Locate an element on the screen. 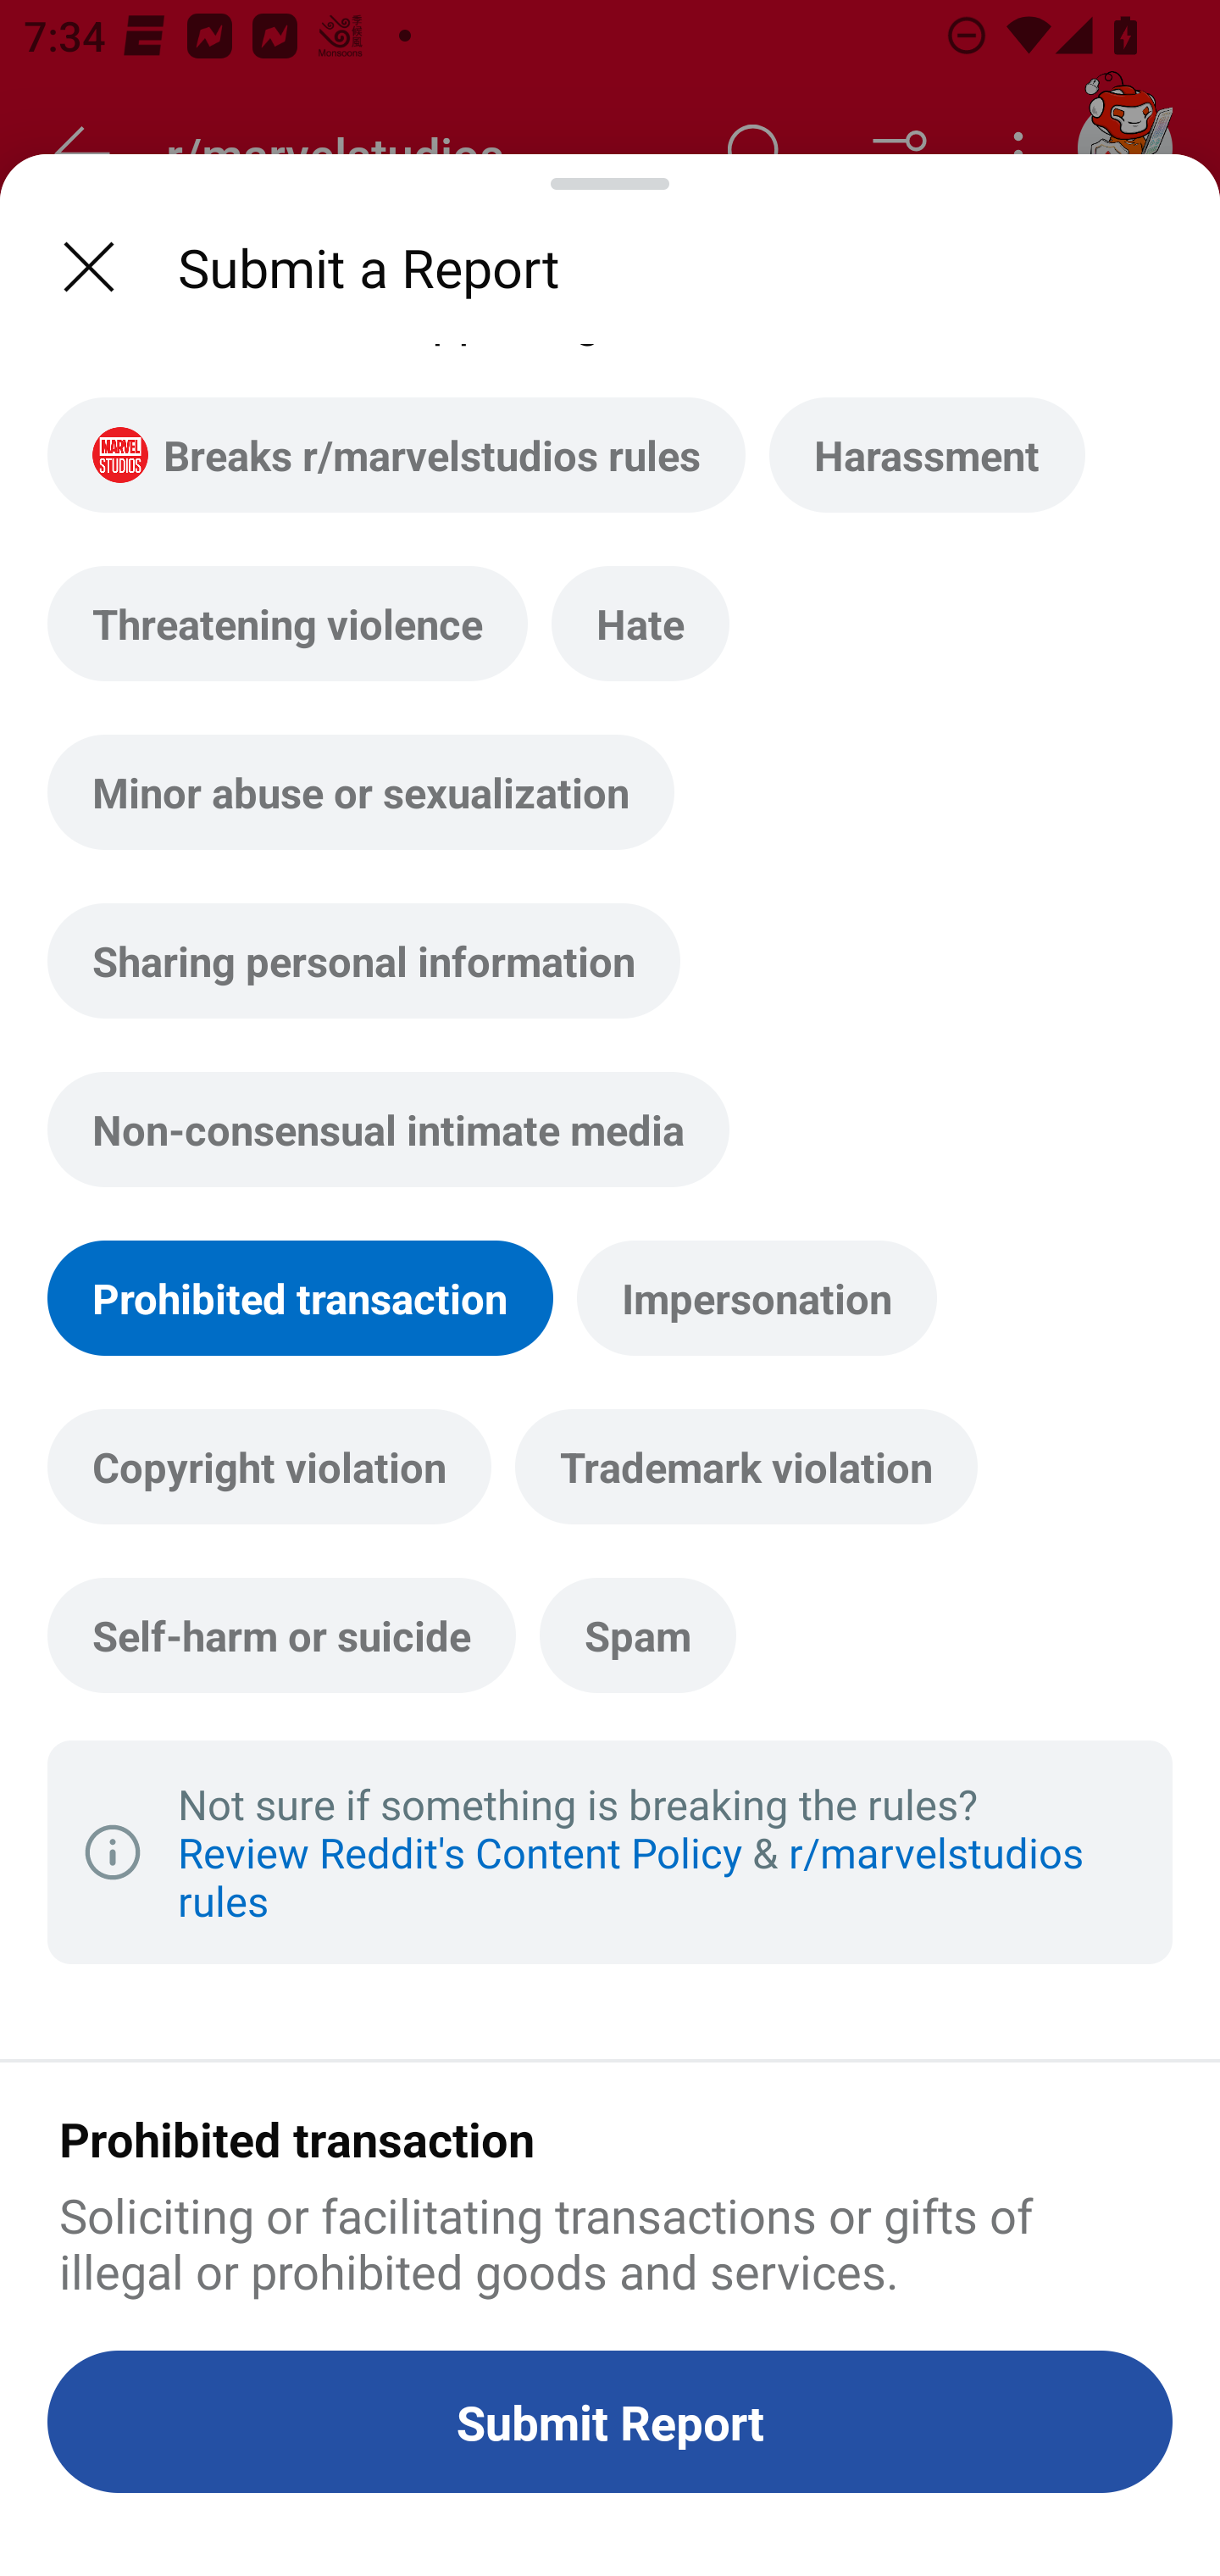 The height and width of the screenshot is (2576, 1220). Spam is located at coordinates (637, 1634).